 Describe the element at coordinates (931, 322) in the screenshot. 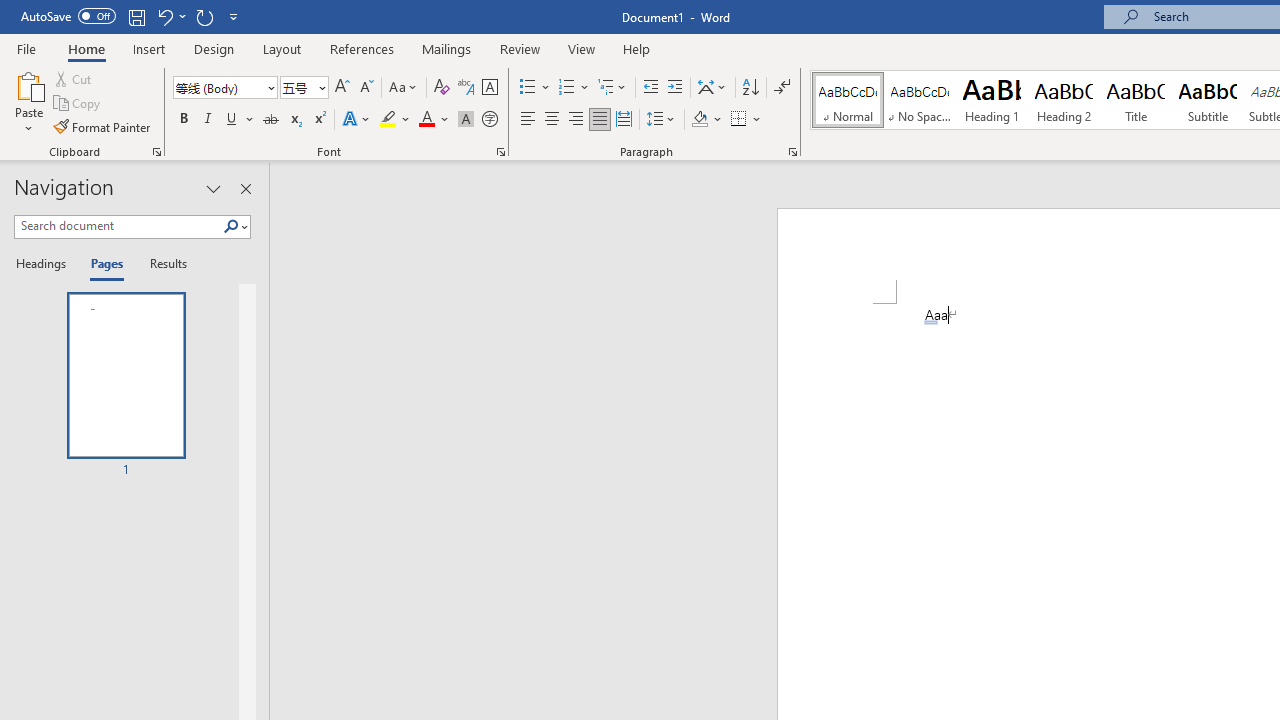

I see `Action: Undo Auto Actions` at that location.